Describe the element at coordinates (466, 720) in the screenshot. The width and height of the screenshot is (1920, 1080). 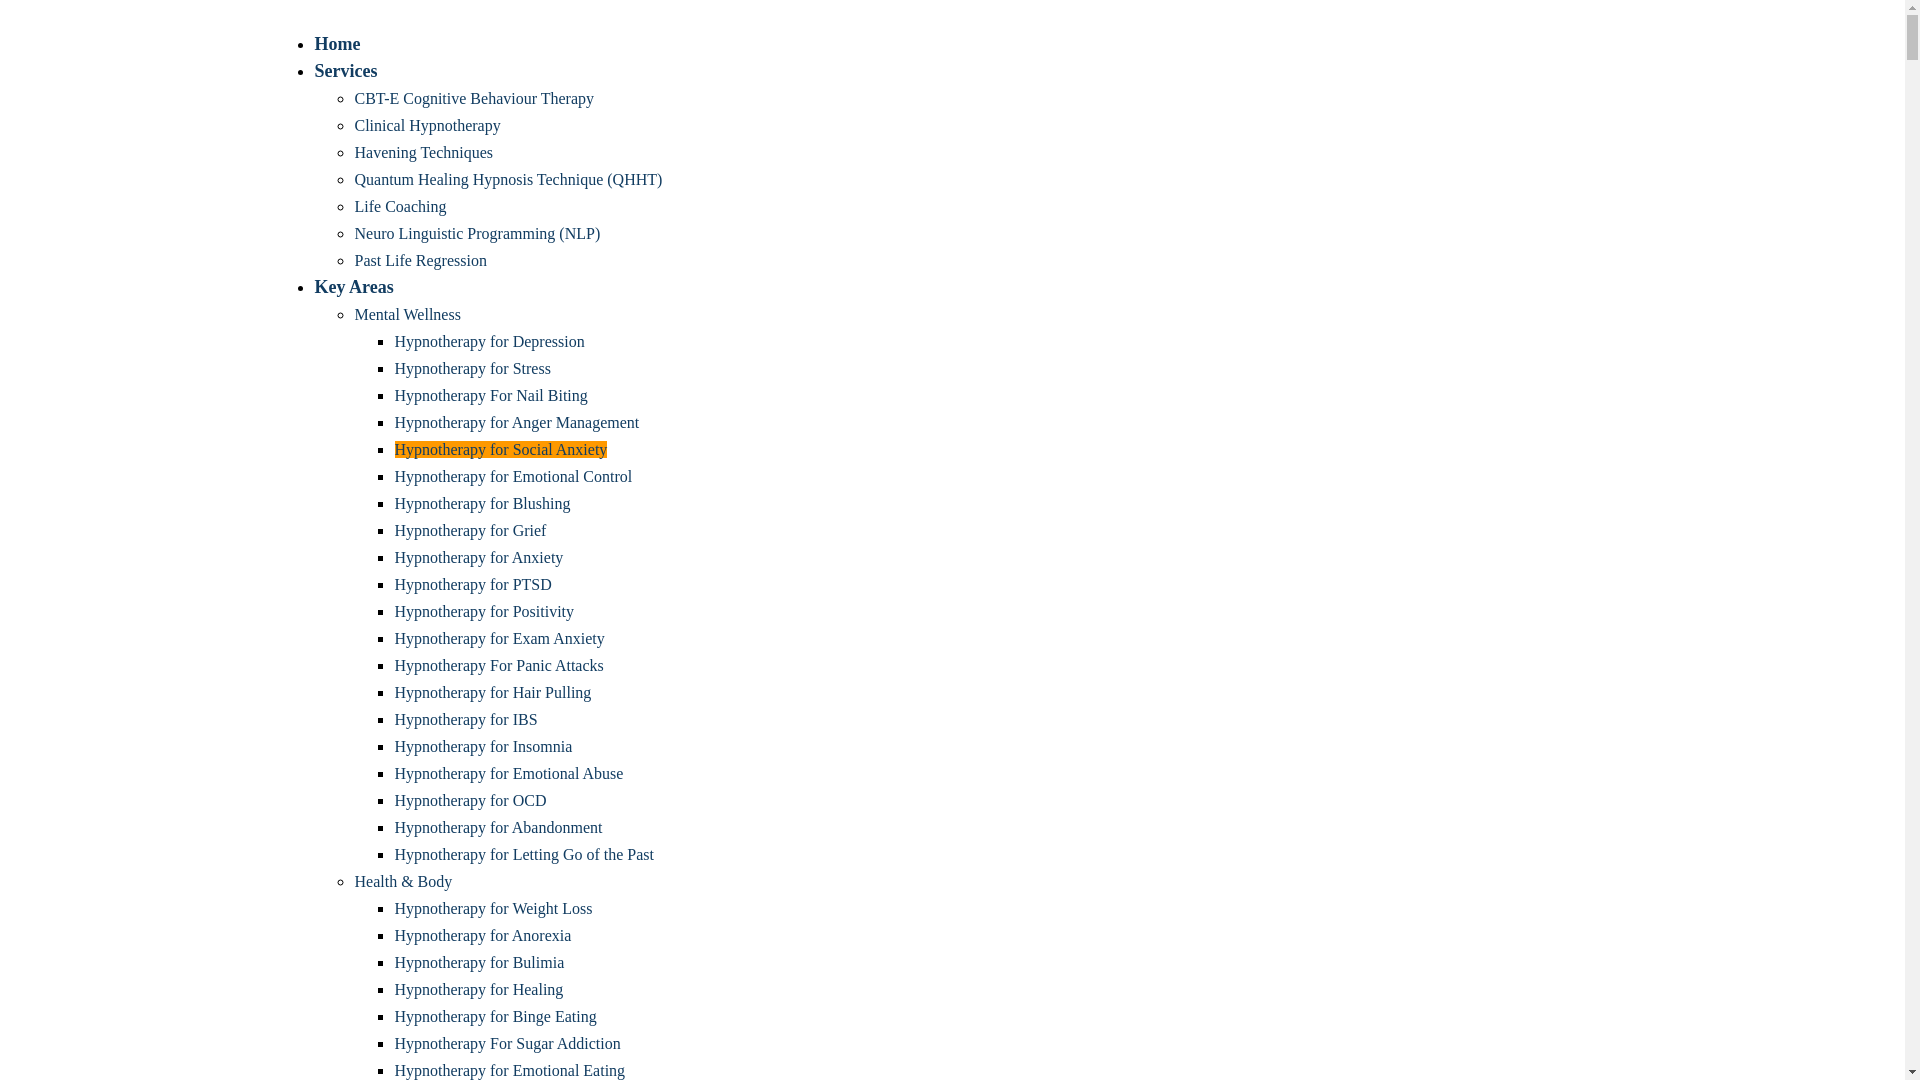
I see `Hypnotherapy for IBS` at that location.